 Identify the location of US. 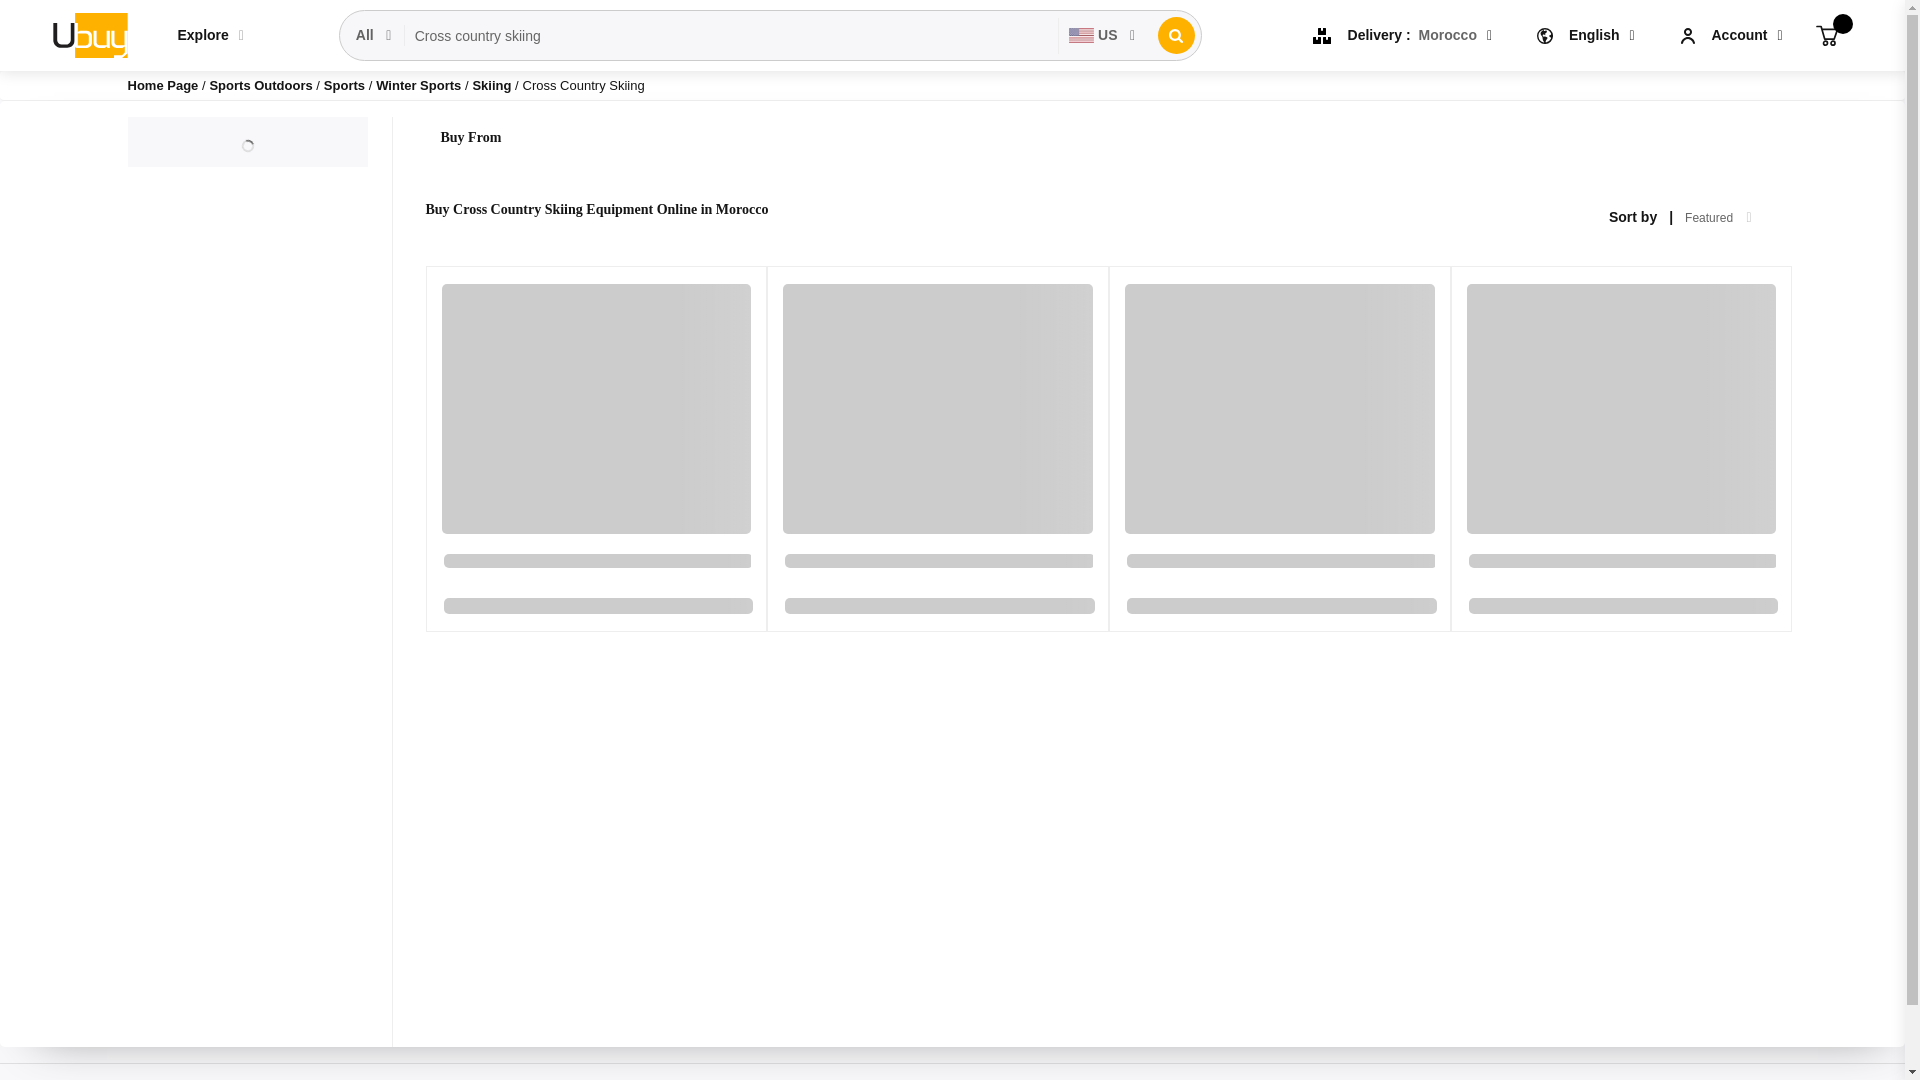
(1102, 35).